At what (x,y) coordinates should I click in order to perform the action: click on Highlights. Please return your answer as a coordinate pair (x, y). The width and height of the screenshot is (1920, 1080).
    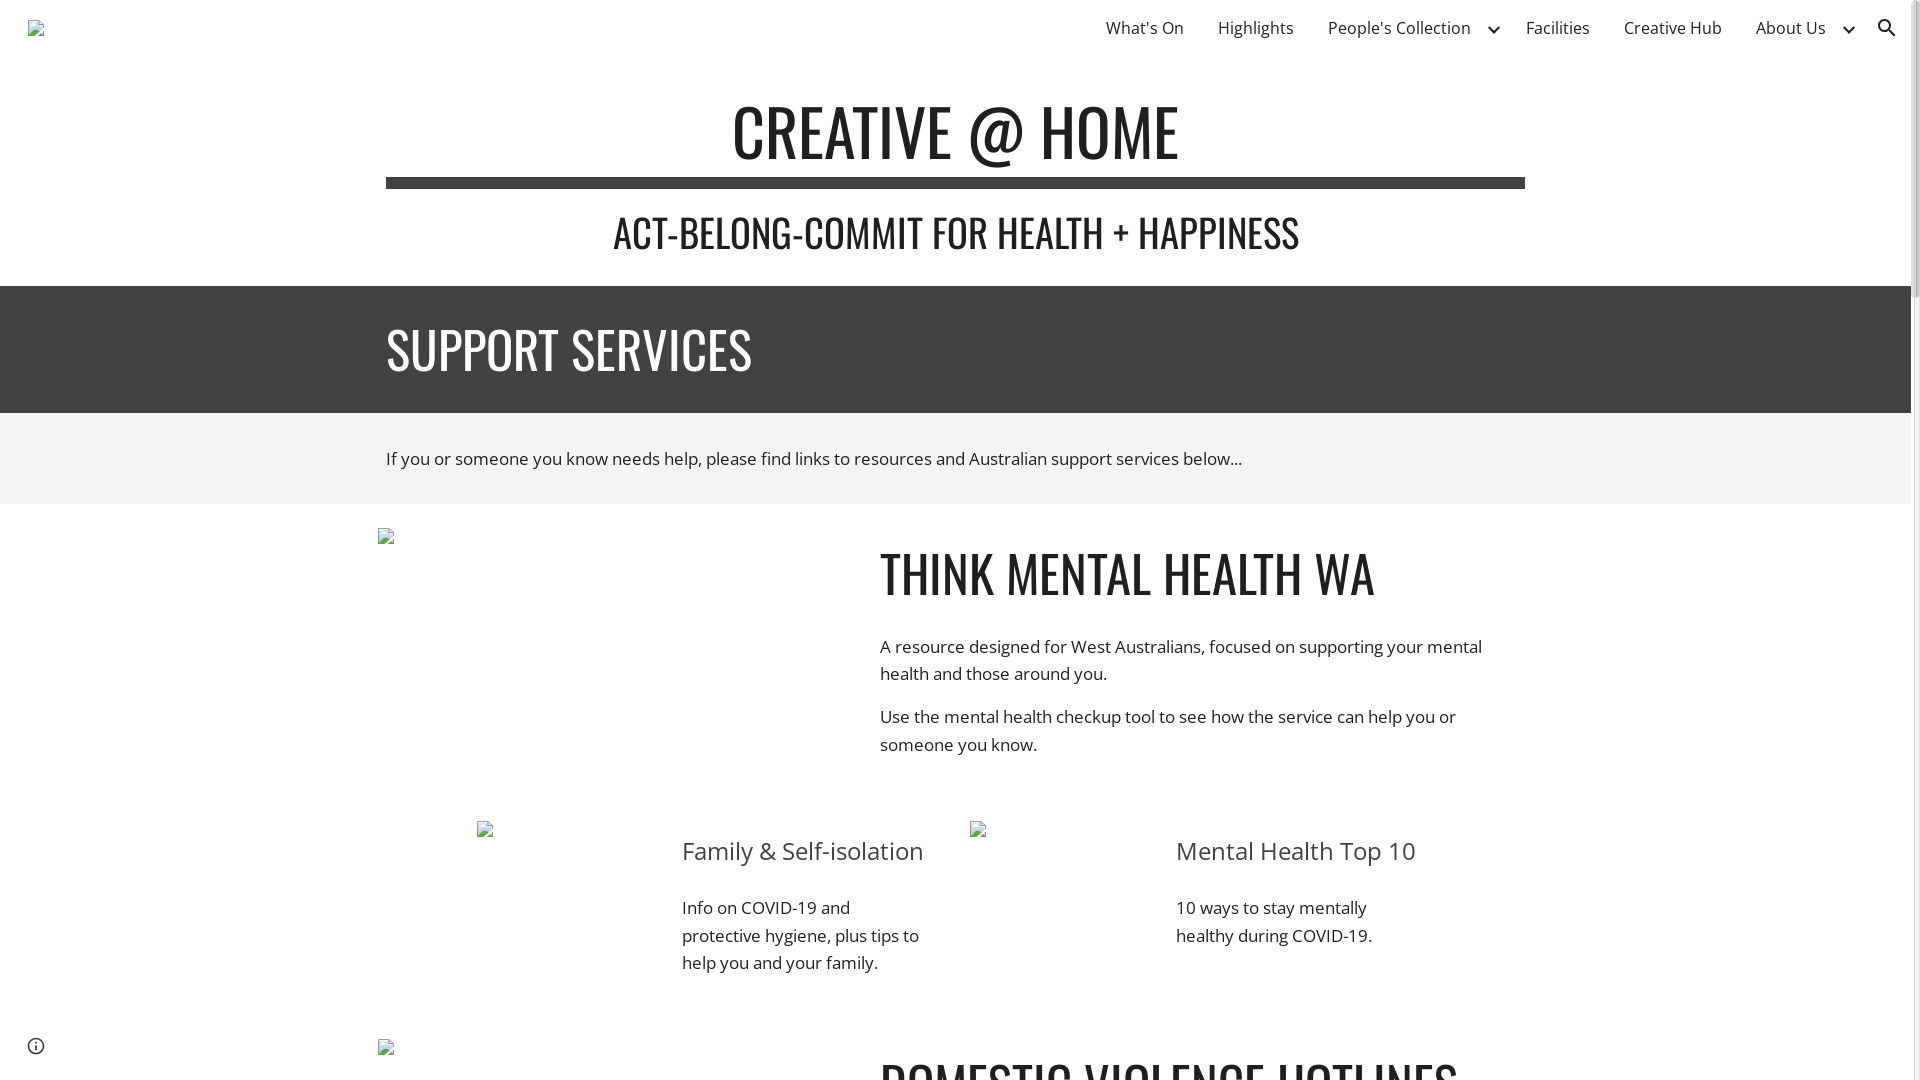
    Looking at the image, I should click on (1256, 28).